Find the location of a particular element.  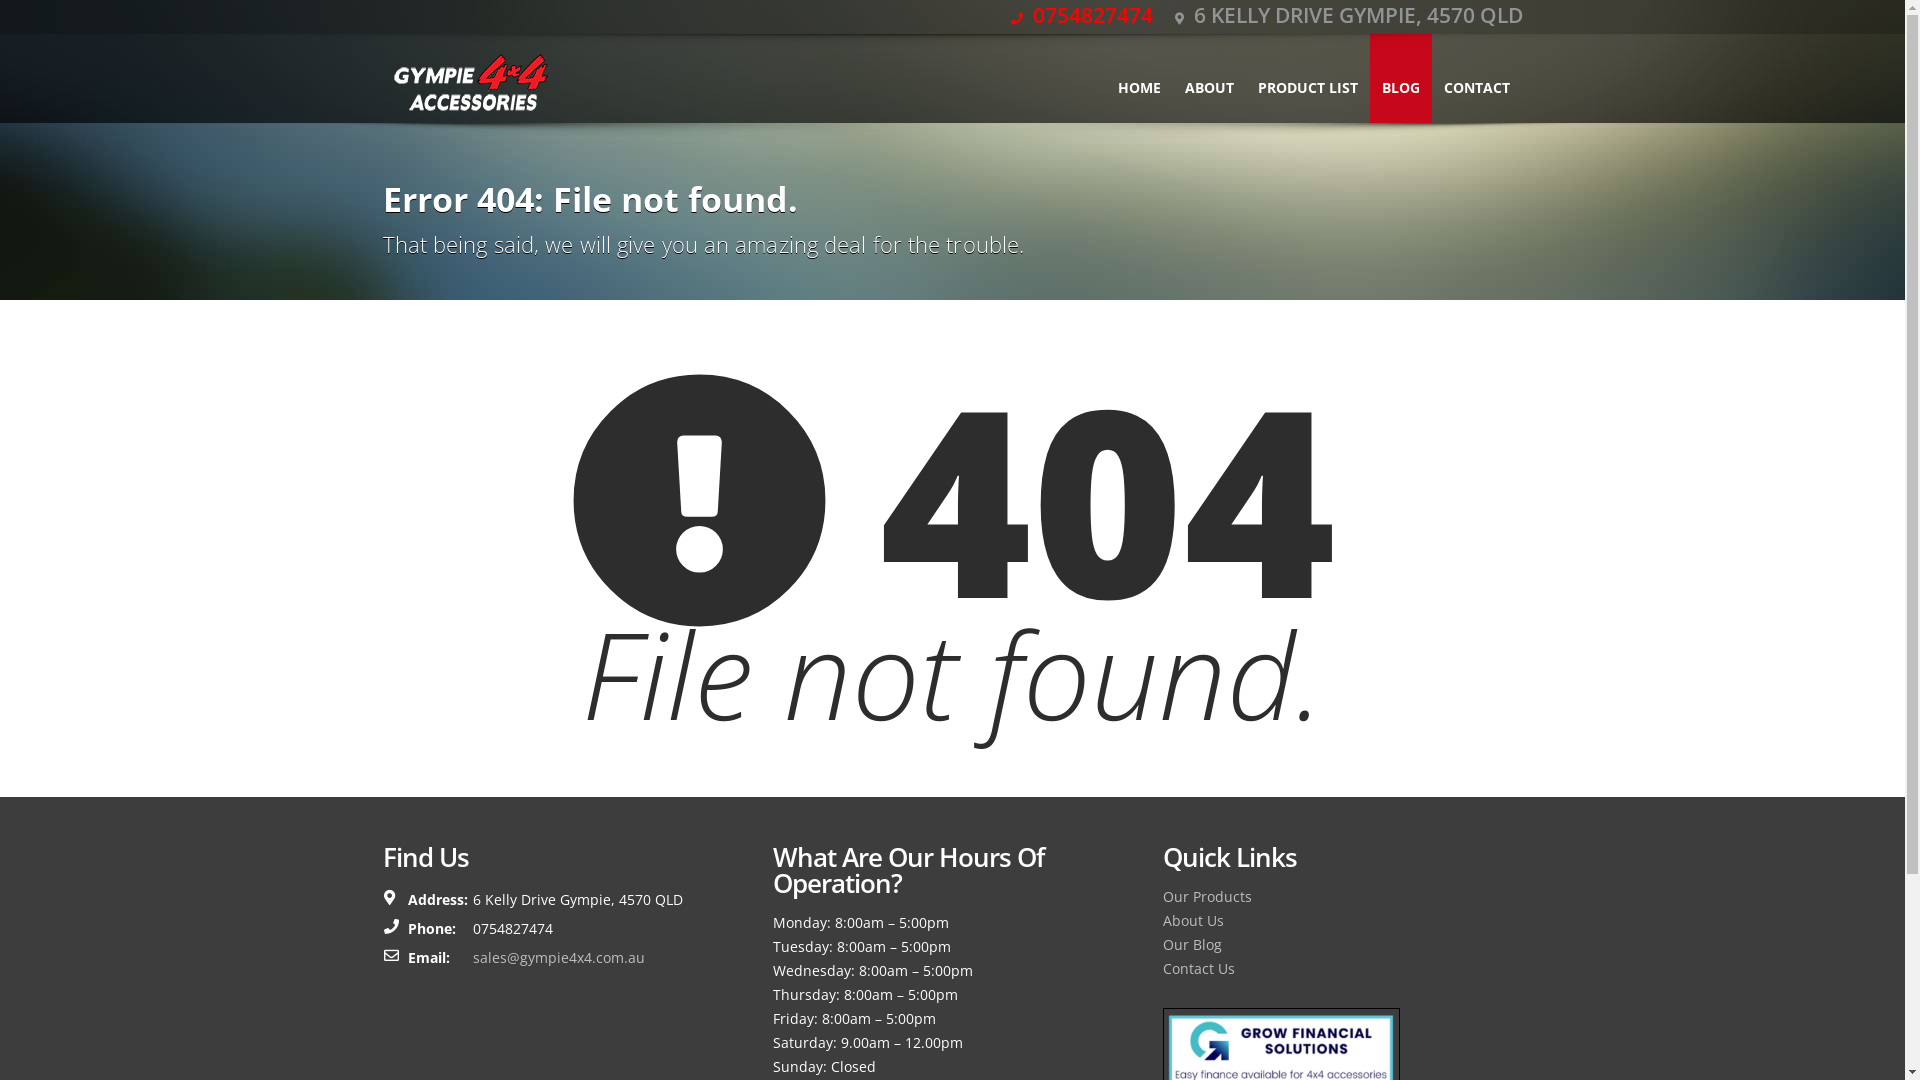

BLOG is located at coordinates (1401, 78).